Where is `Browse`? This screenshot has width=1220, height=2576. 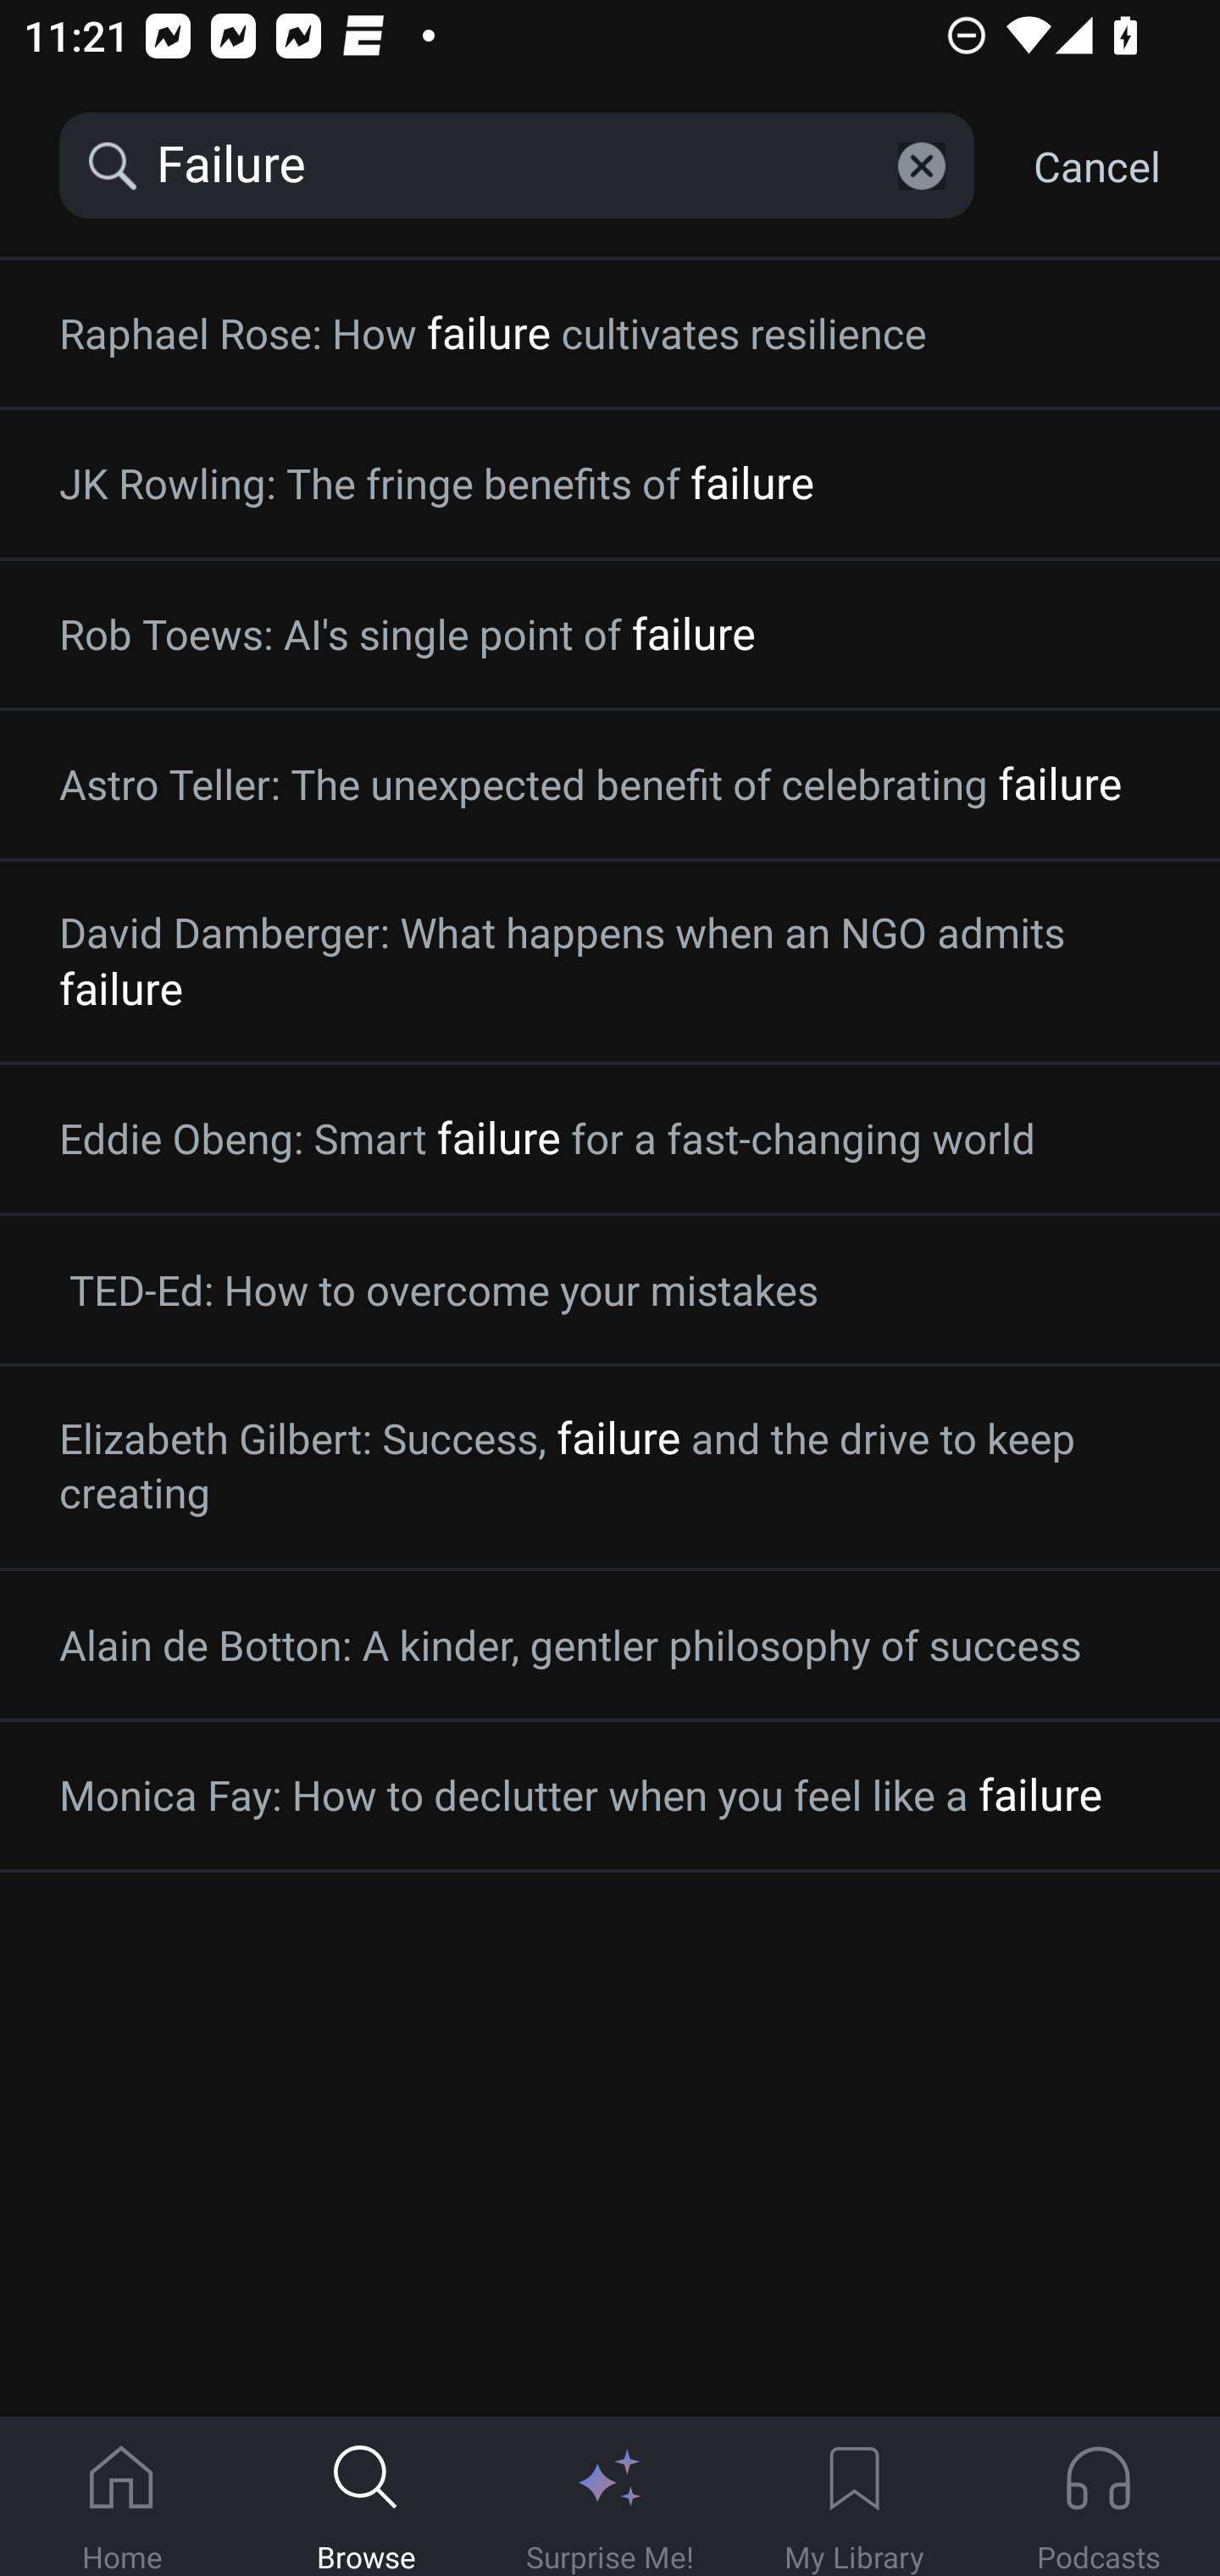
Browse is located at coordinates (366, 2497).